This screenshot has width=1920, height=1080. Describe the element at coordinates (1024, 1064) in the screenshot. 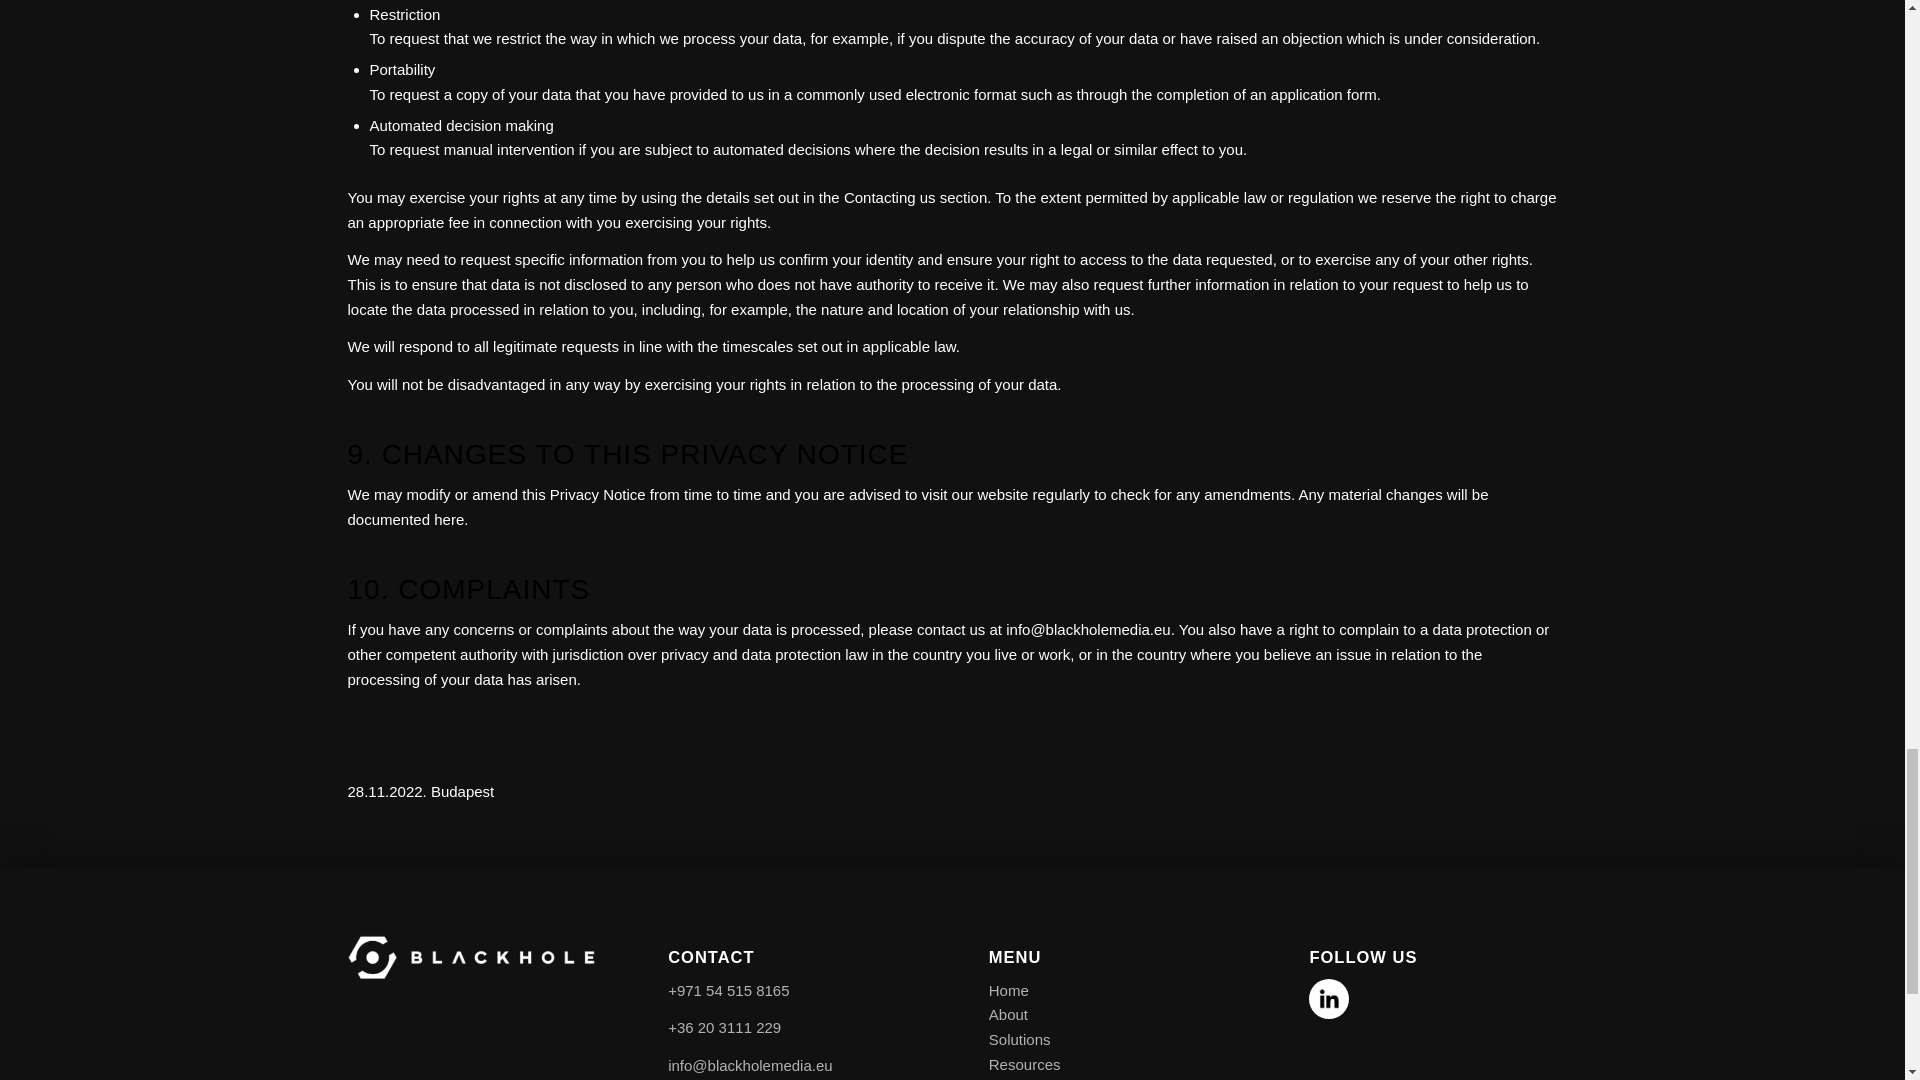

I see `Resources` at that location.